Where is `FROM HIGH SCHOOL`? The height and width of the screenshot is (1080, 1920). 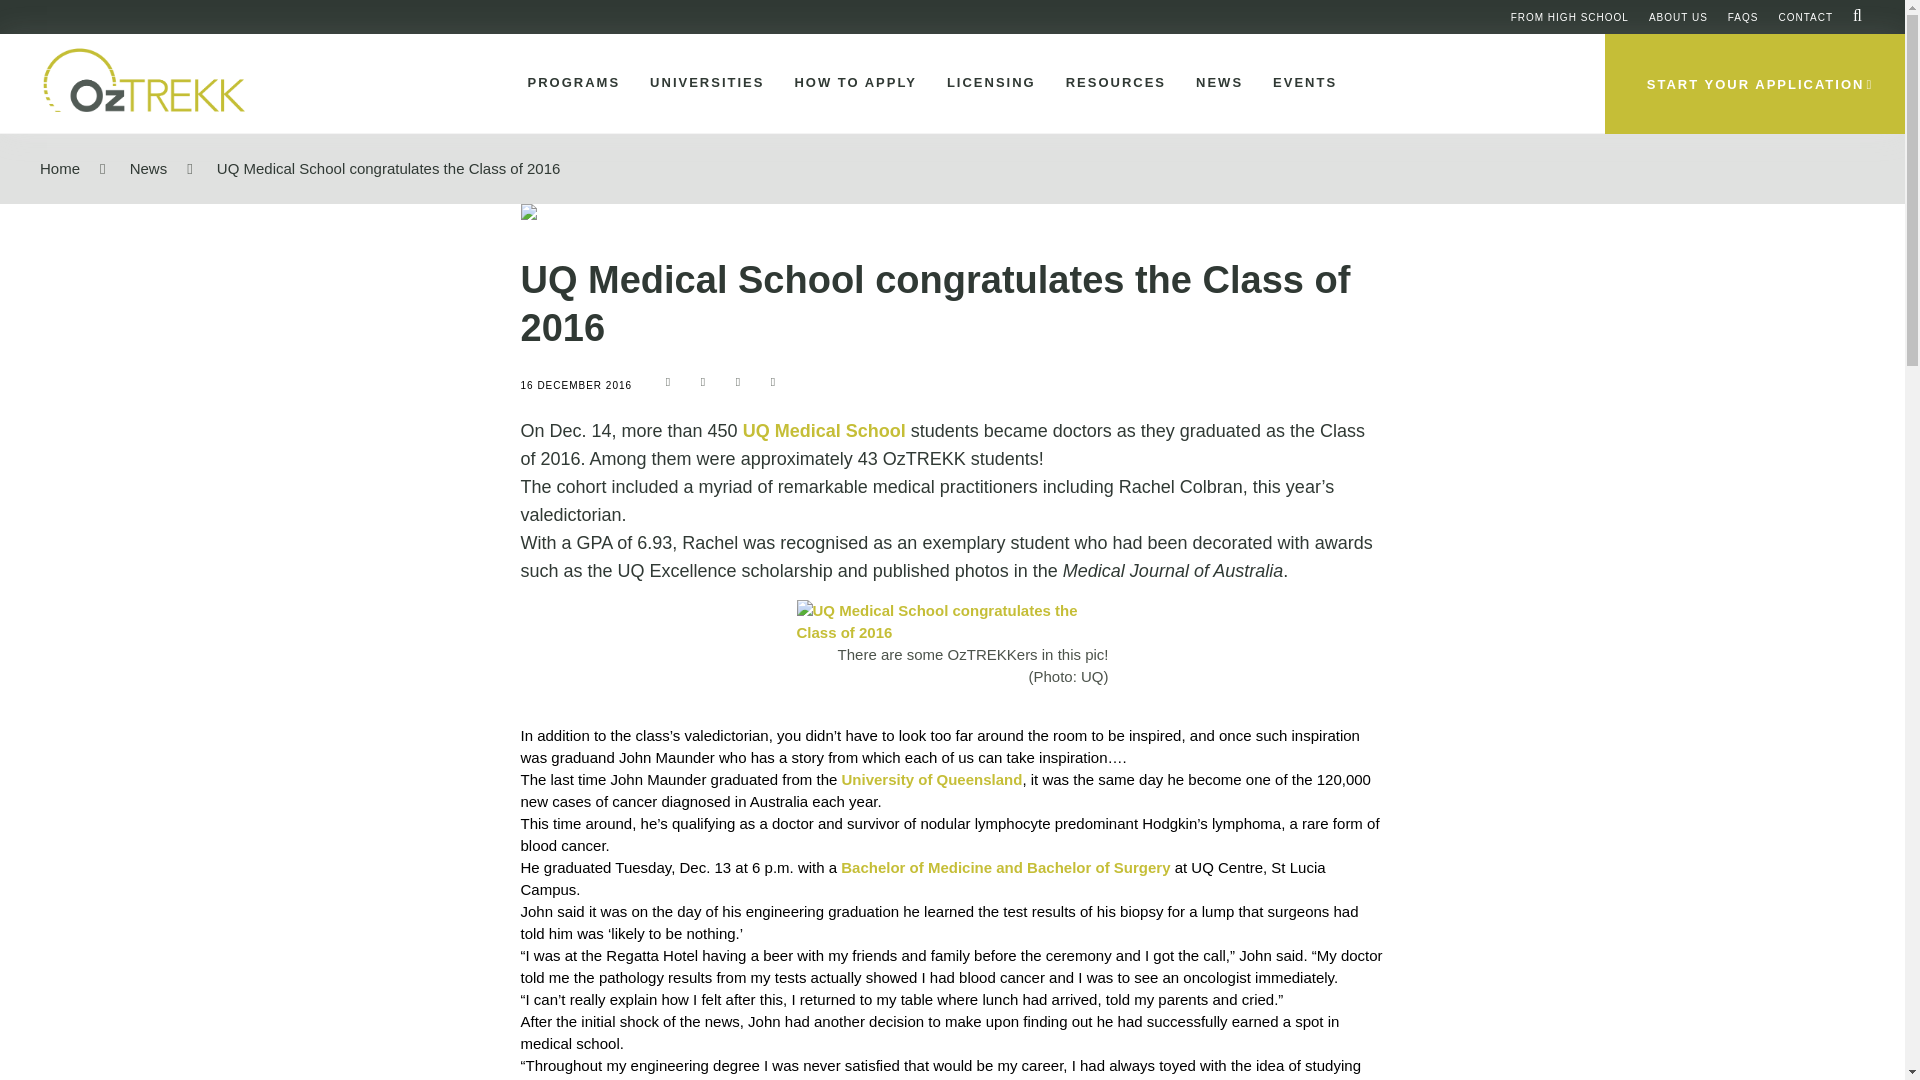
FROM HIGH SCHOOL is located at coordinates (1570, 16).